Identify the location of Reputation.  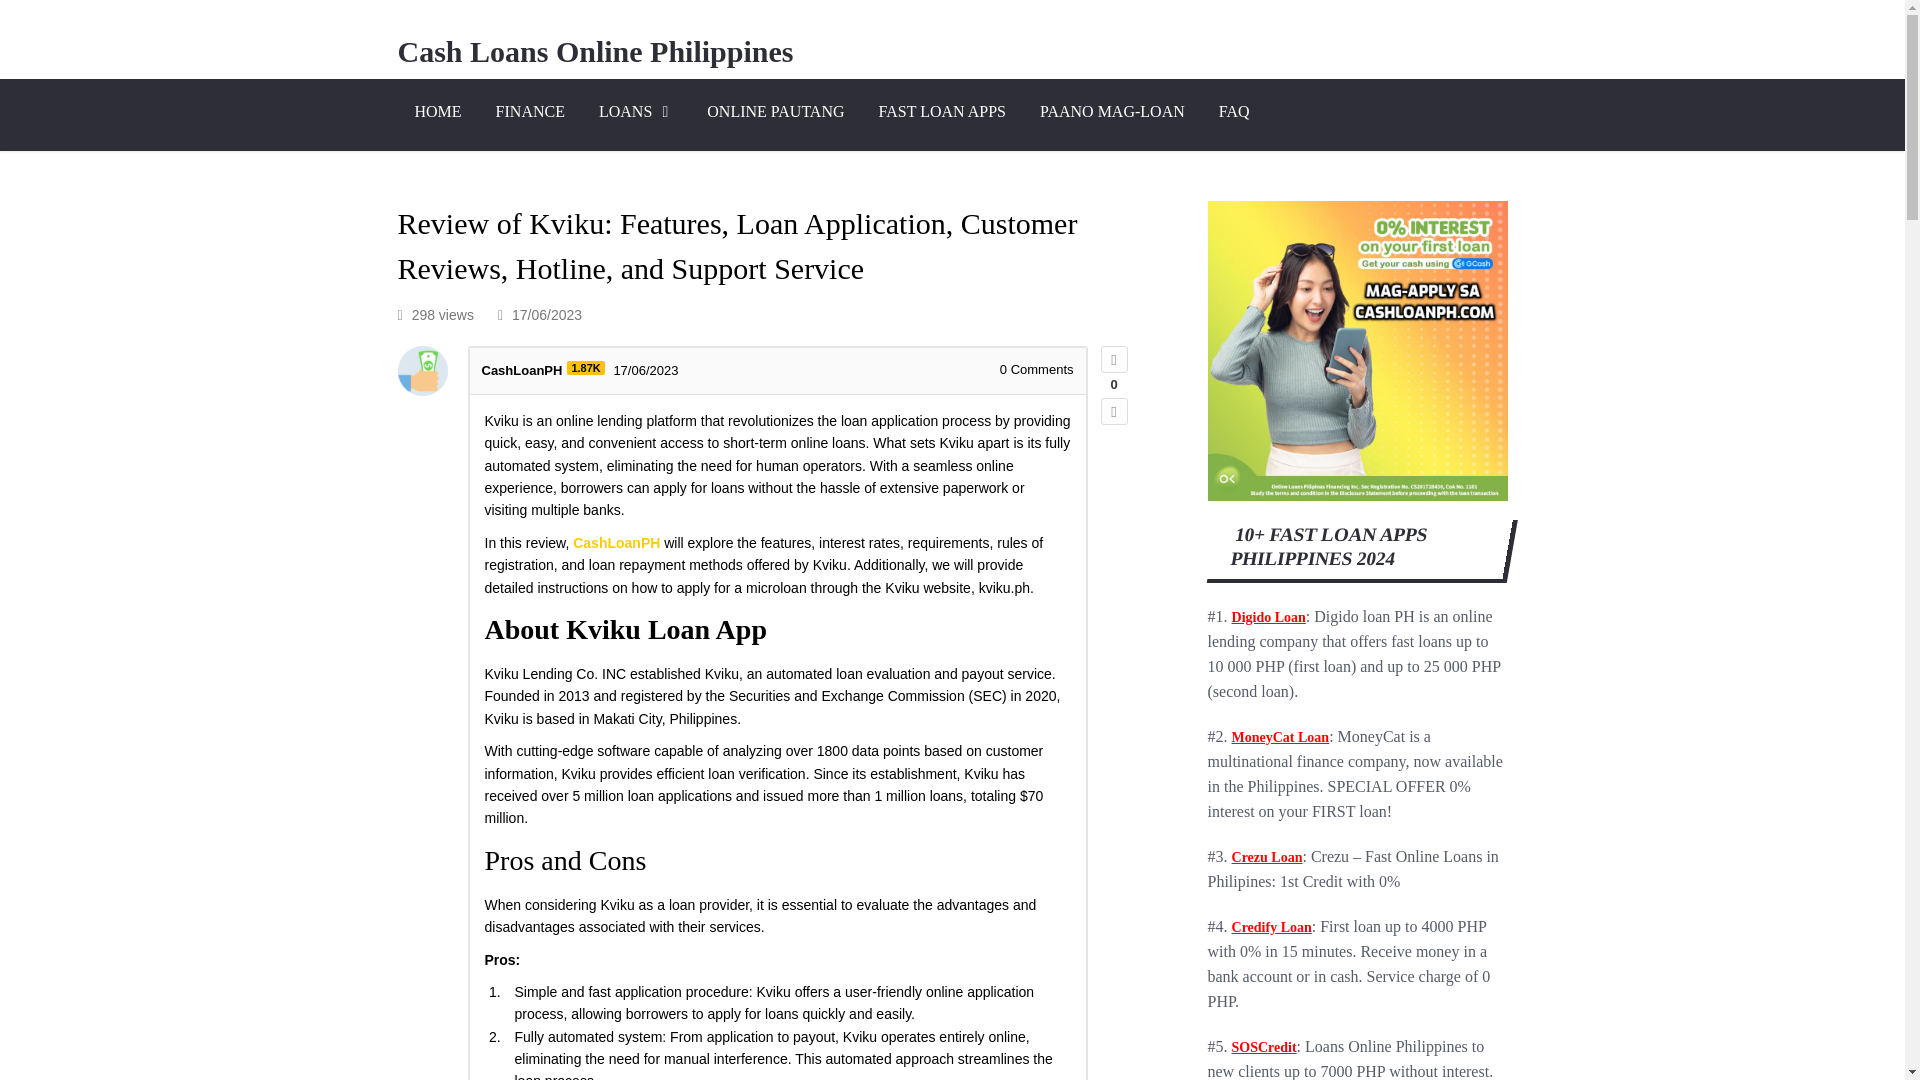
(585, 367).